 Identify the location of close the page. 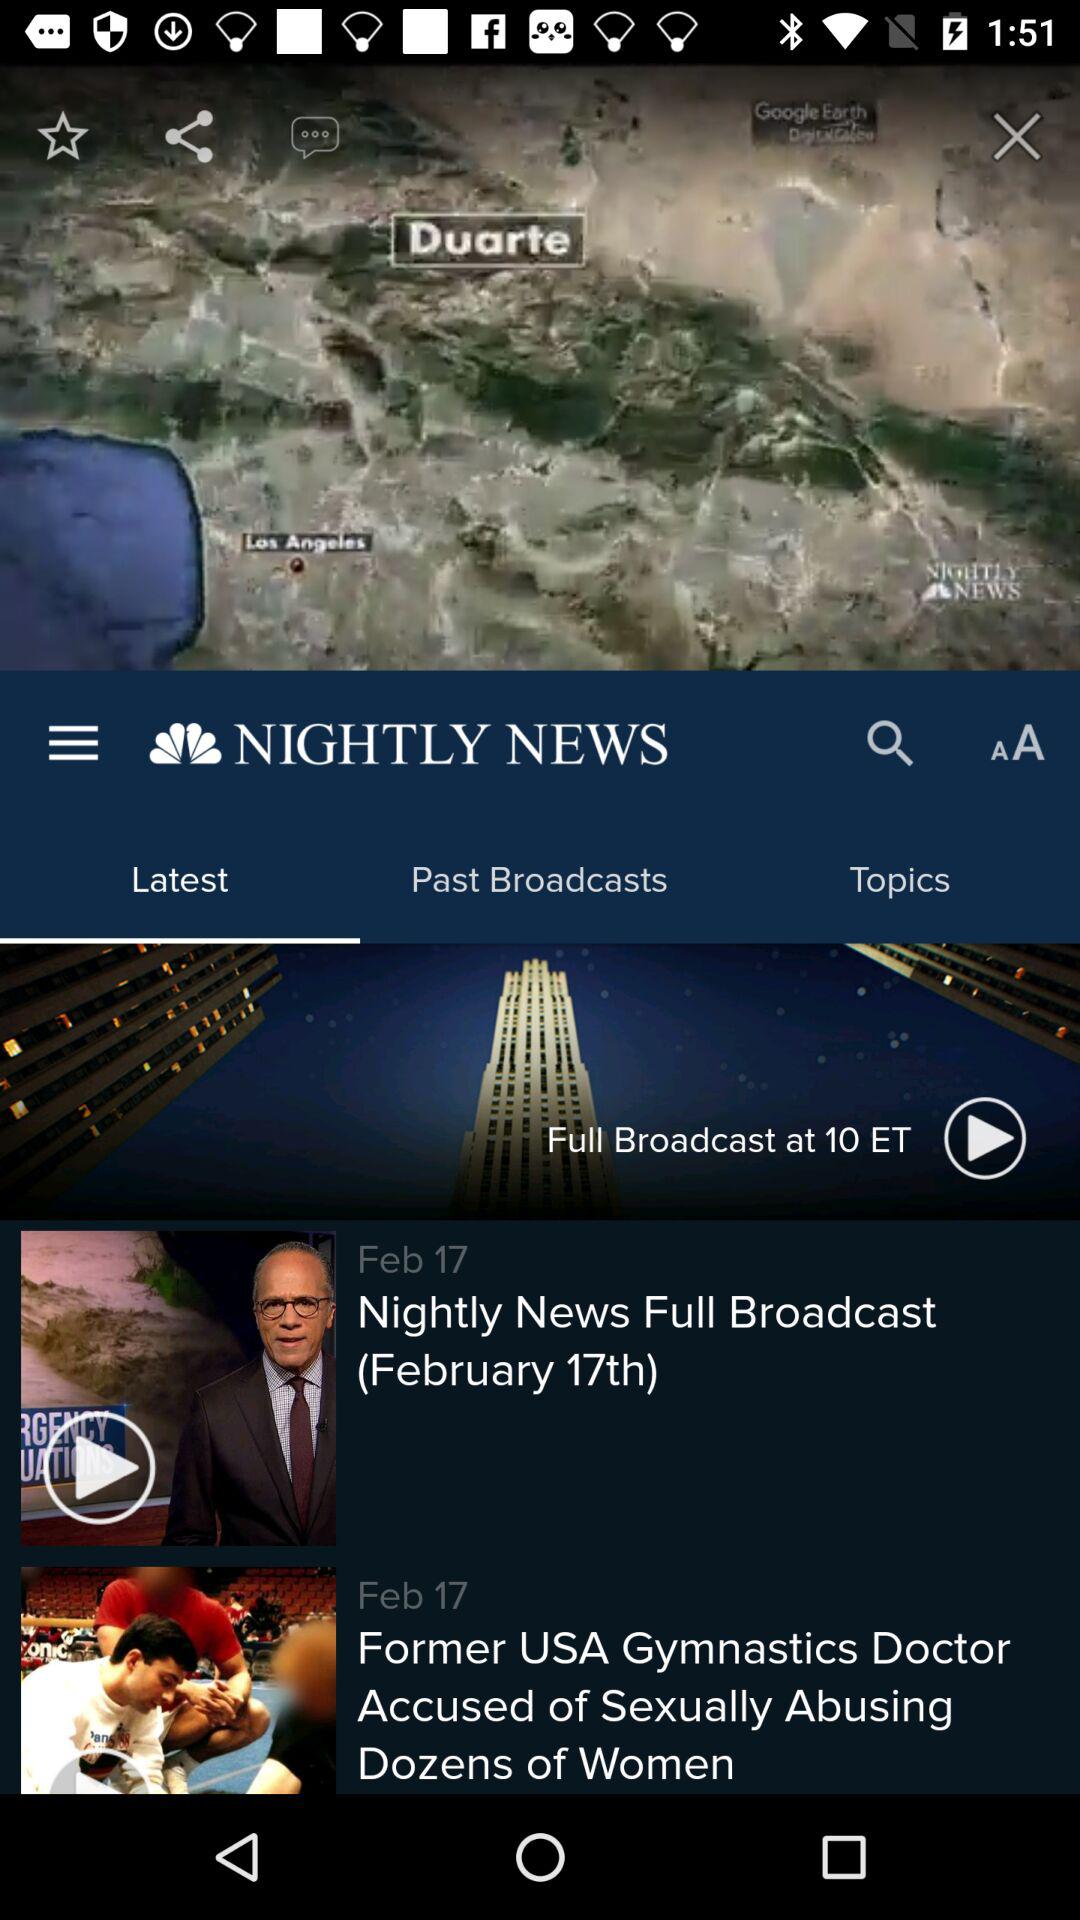
(1017, 136).